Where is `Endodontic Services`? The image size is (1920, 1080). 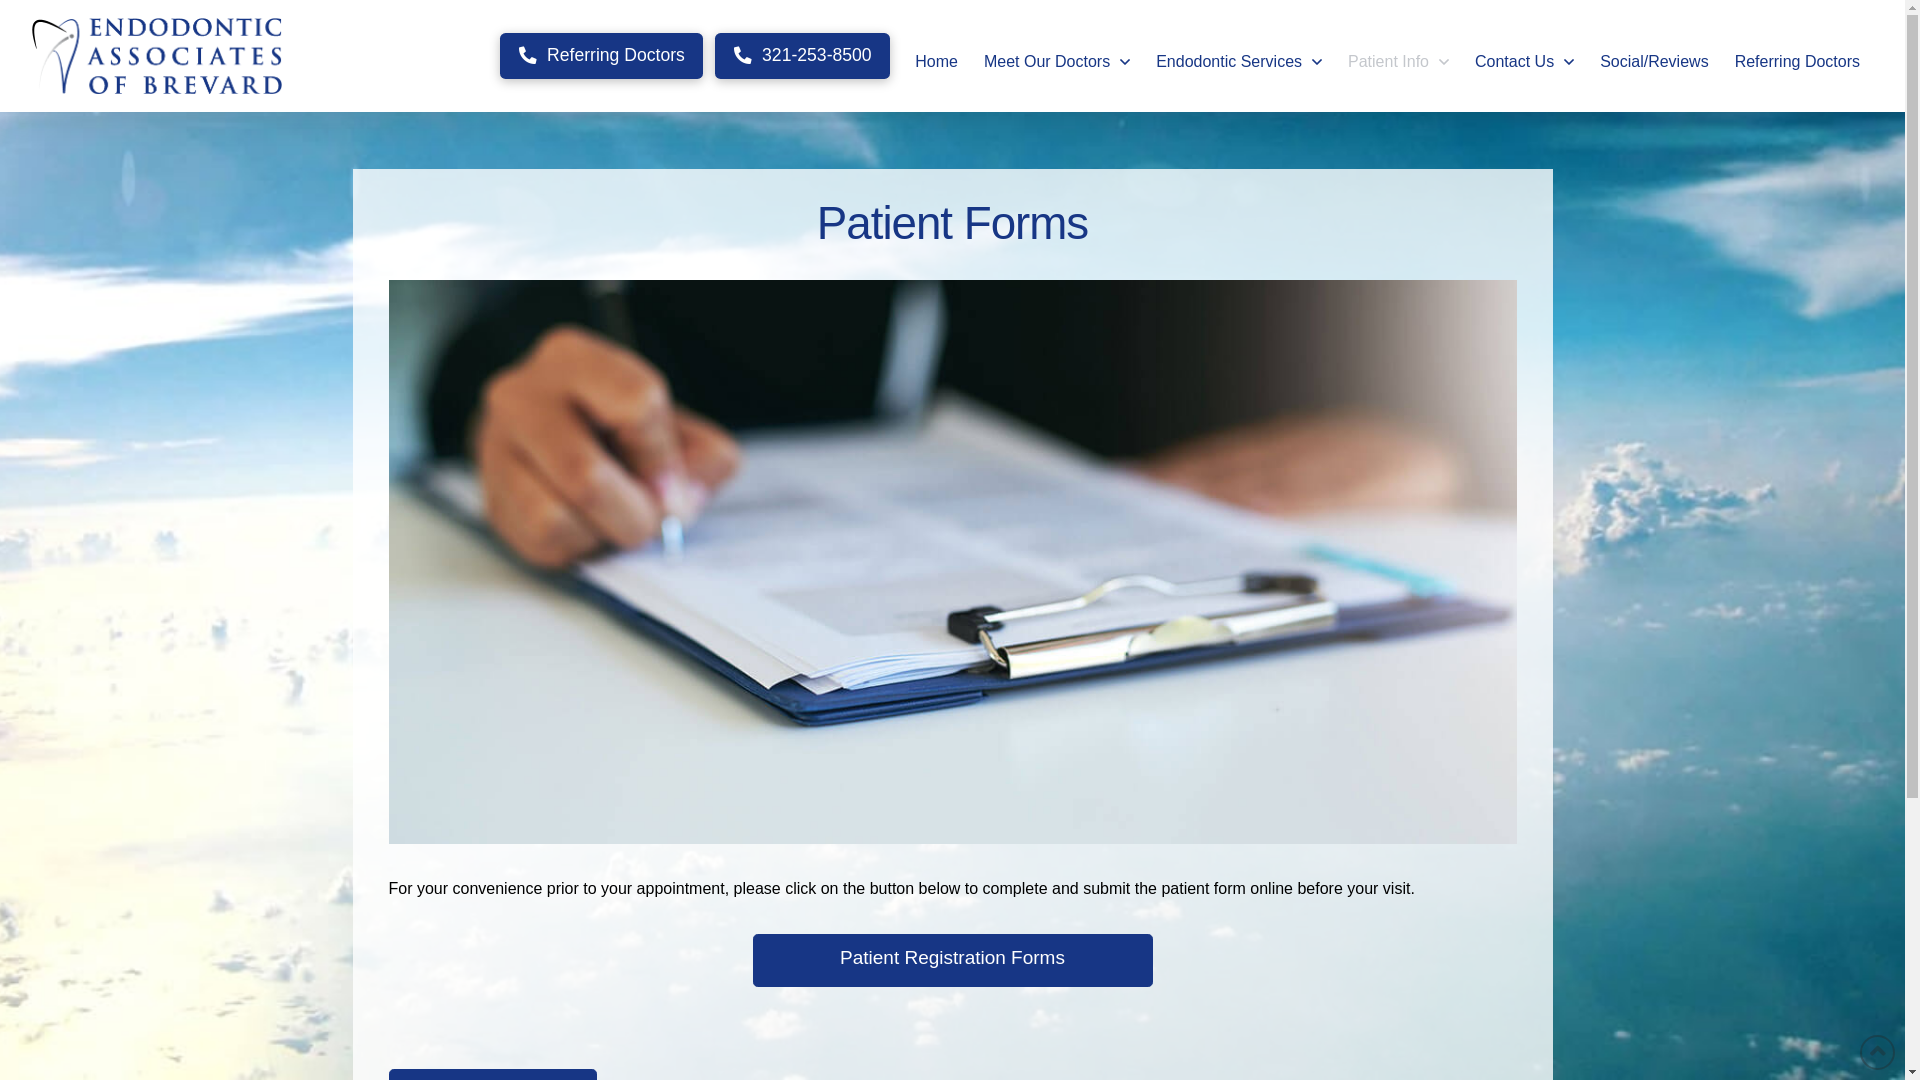
Endodontic Services is located at coordinates (1239, 56).